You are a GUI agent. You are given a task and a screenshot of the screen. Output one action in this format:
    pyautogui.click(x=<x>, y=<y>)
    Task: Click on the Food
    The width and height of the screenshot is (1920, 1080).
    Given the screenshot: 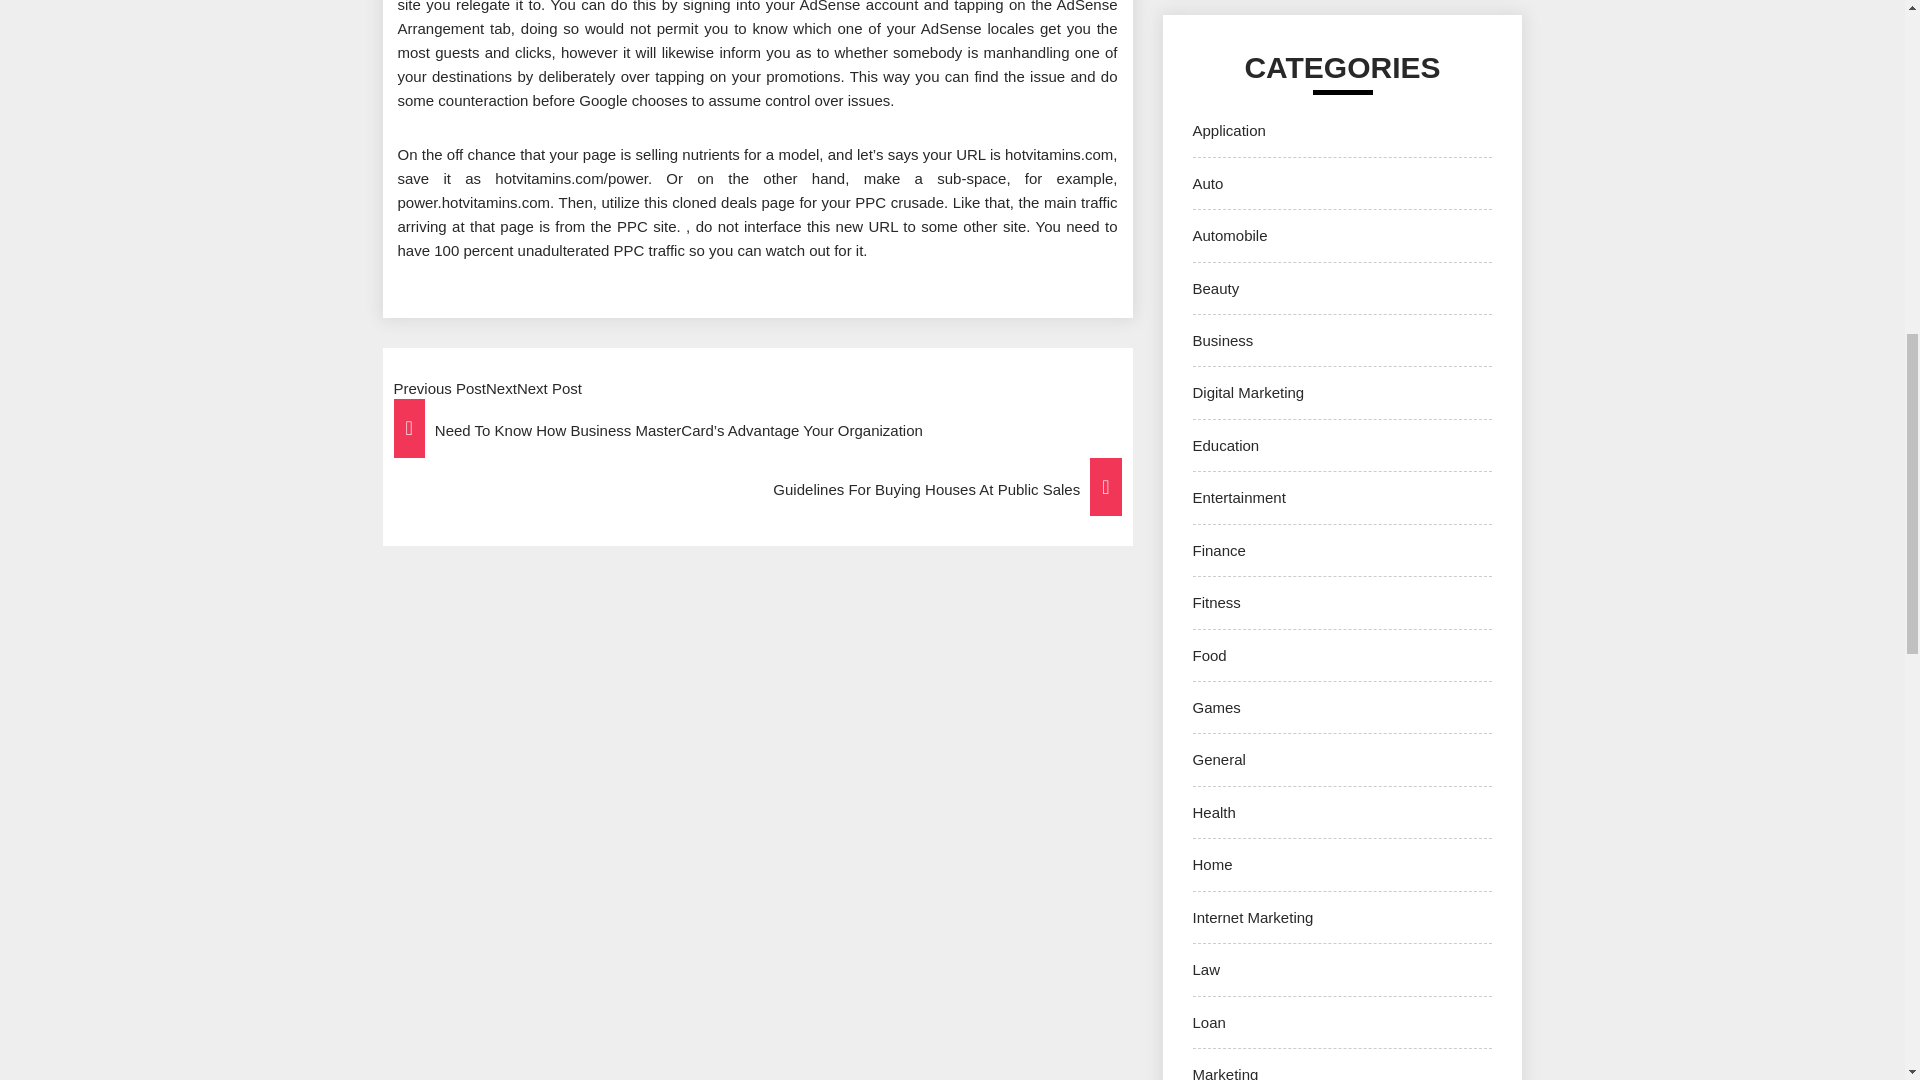 What is the action you would take?
    pyautogui.click(x=1209, y=655)
    